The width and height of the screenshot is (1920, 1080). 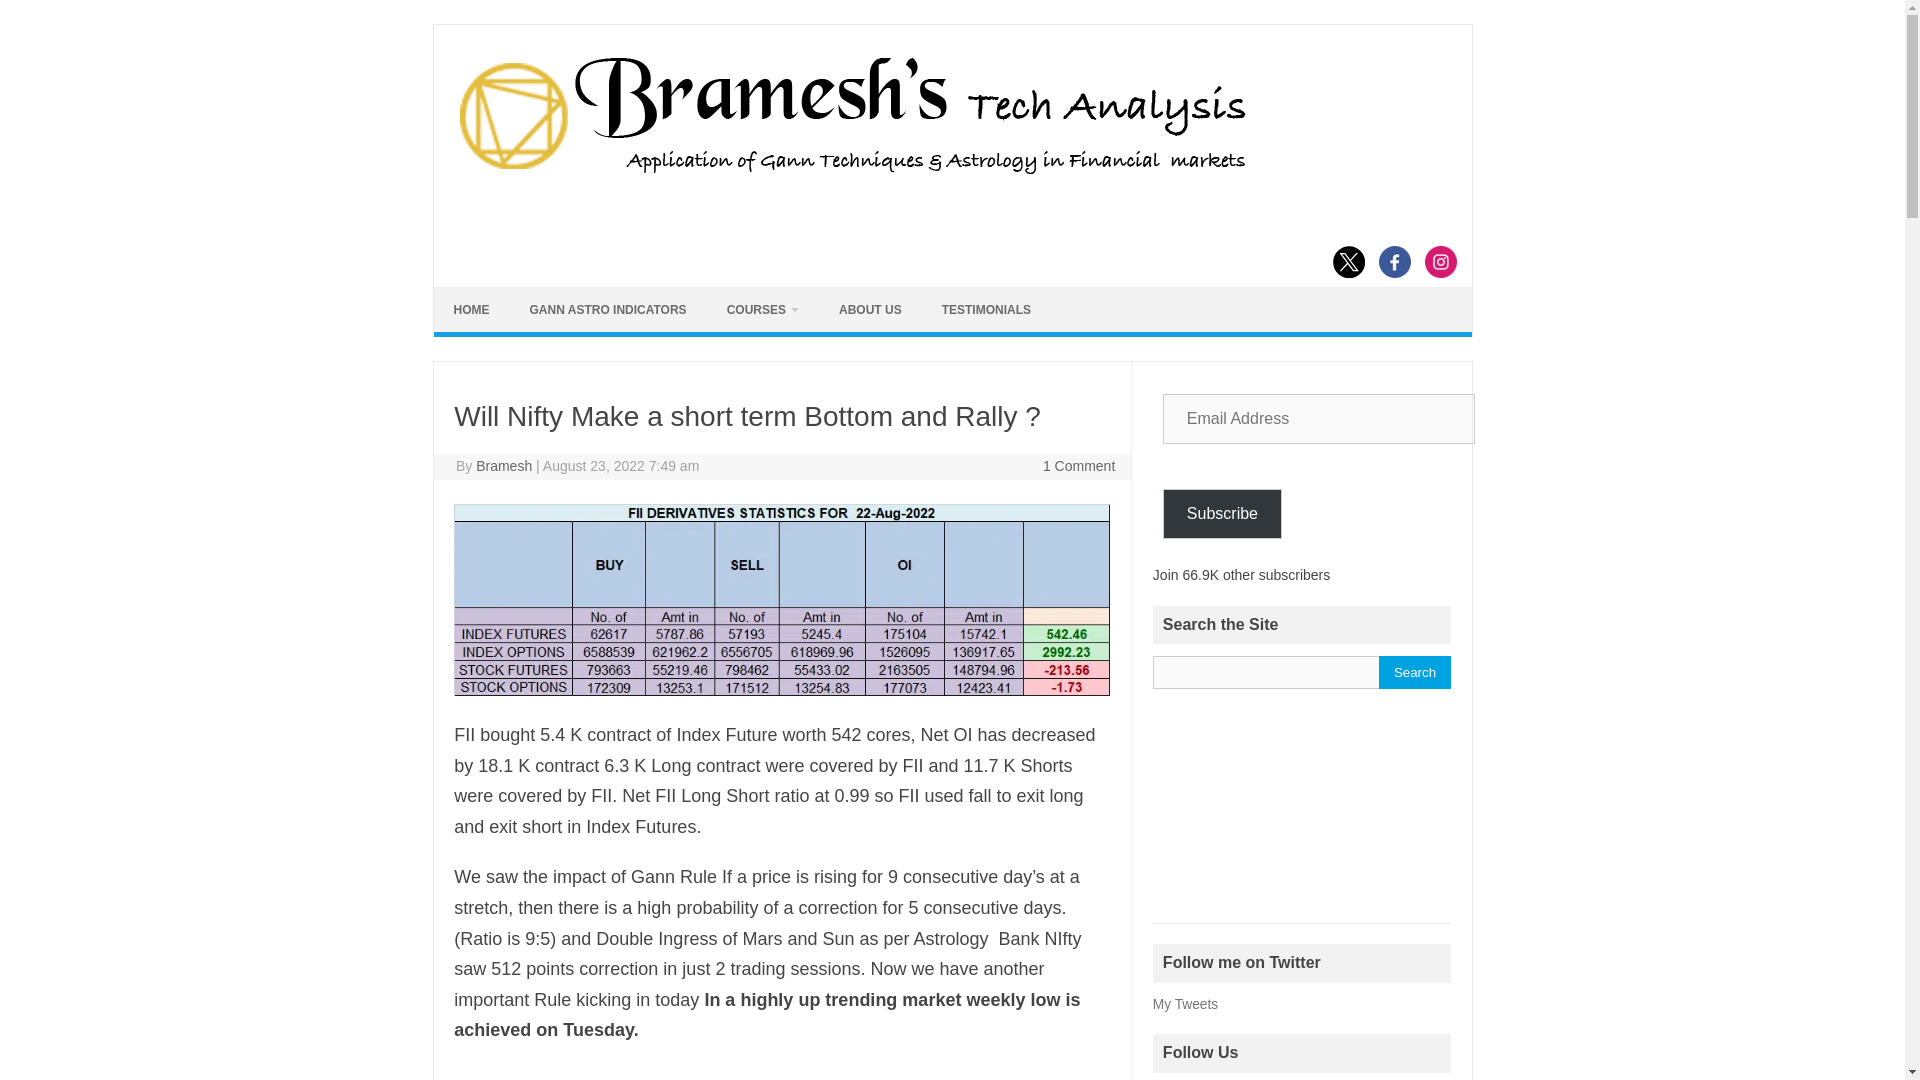 I want to click on Subscribe, so click(x=1222, y=514).